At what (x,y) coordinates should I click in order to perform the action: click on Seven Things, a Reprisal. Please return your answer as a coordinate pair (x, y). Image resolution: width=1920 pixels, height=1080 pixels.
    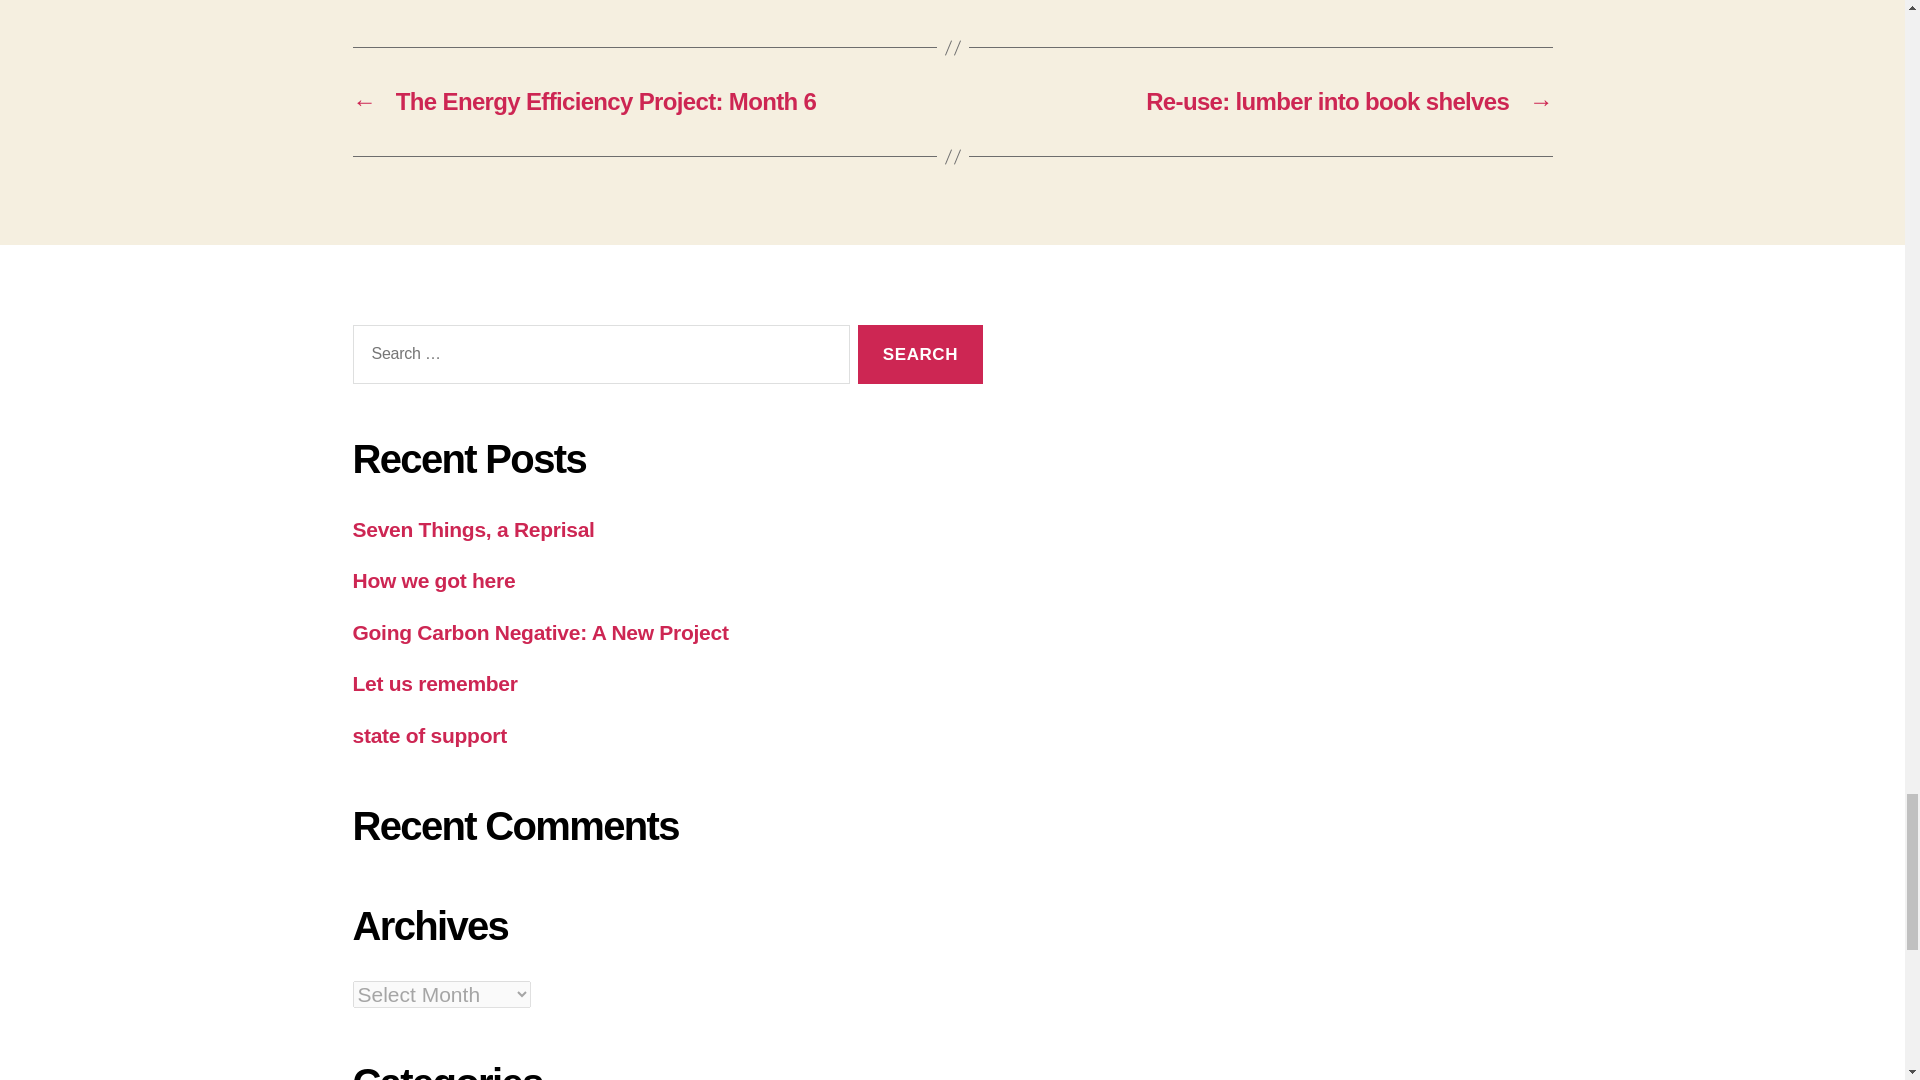
    Looking at the image, I should click on (472, 530).